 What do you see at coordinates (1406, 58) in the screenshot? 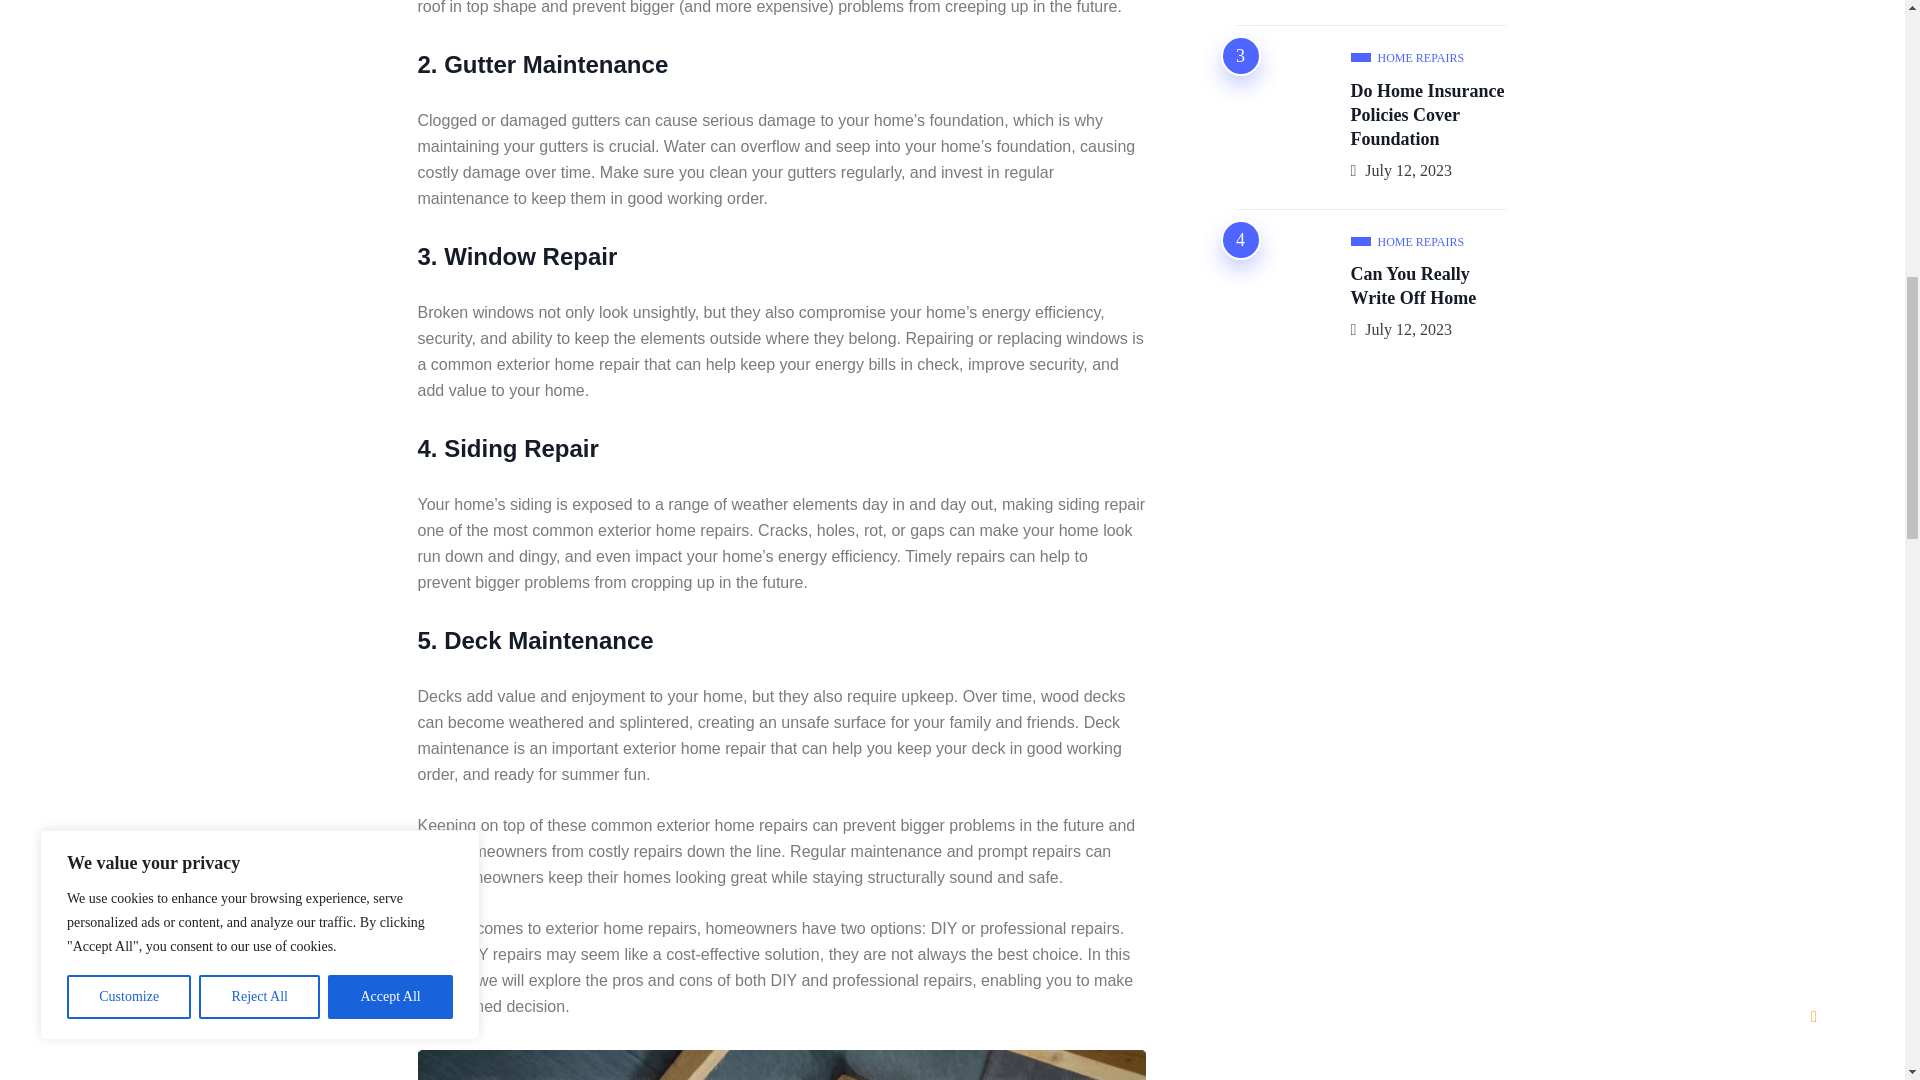
I see `HOME REPAIRS` at bounding box center [1406, 58].